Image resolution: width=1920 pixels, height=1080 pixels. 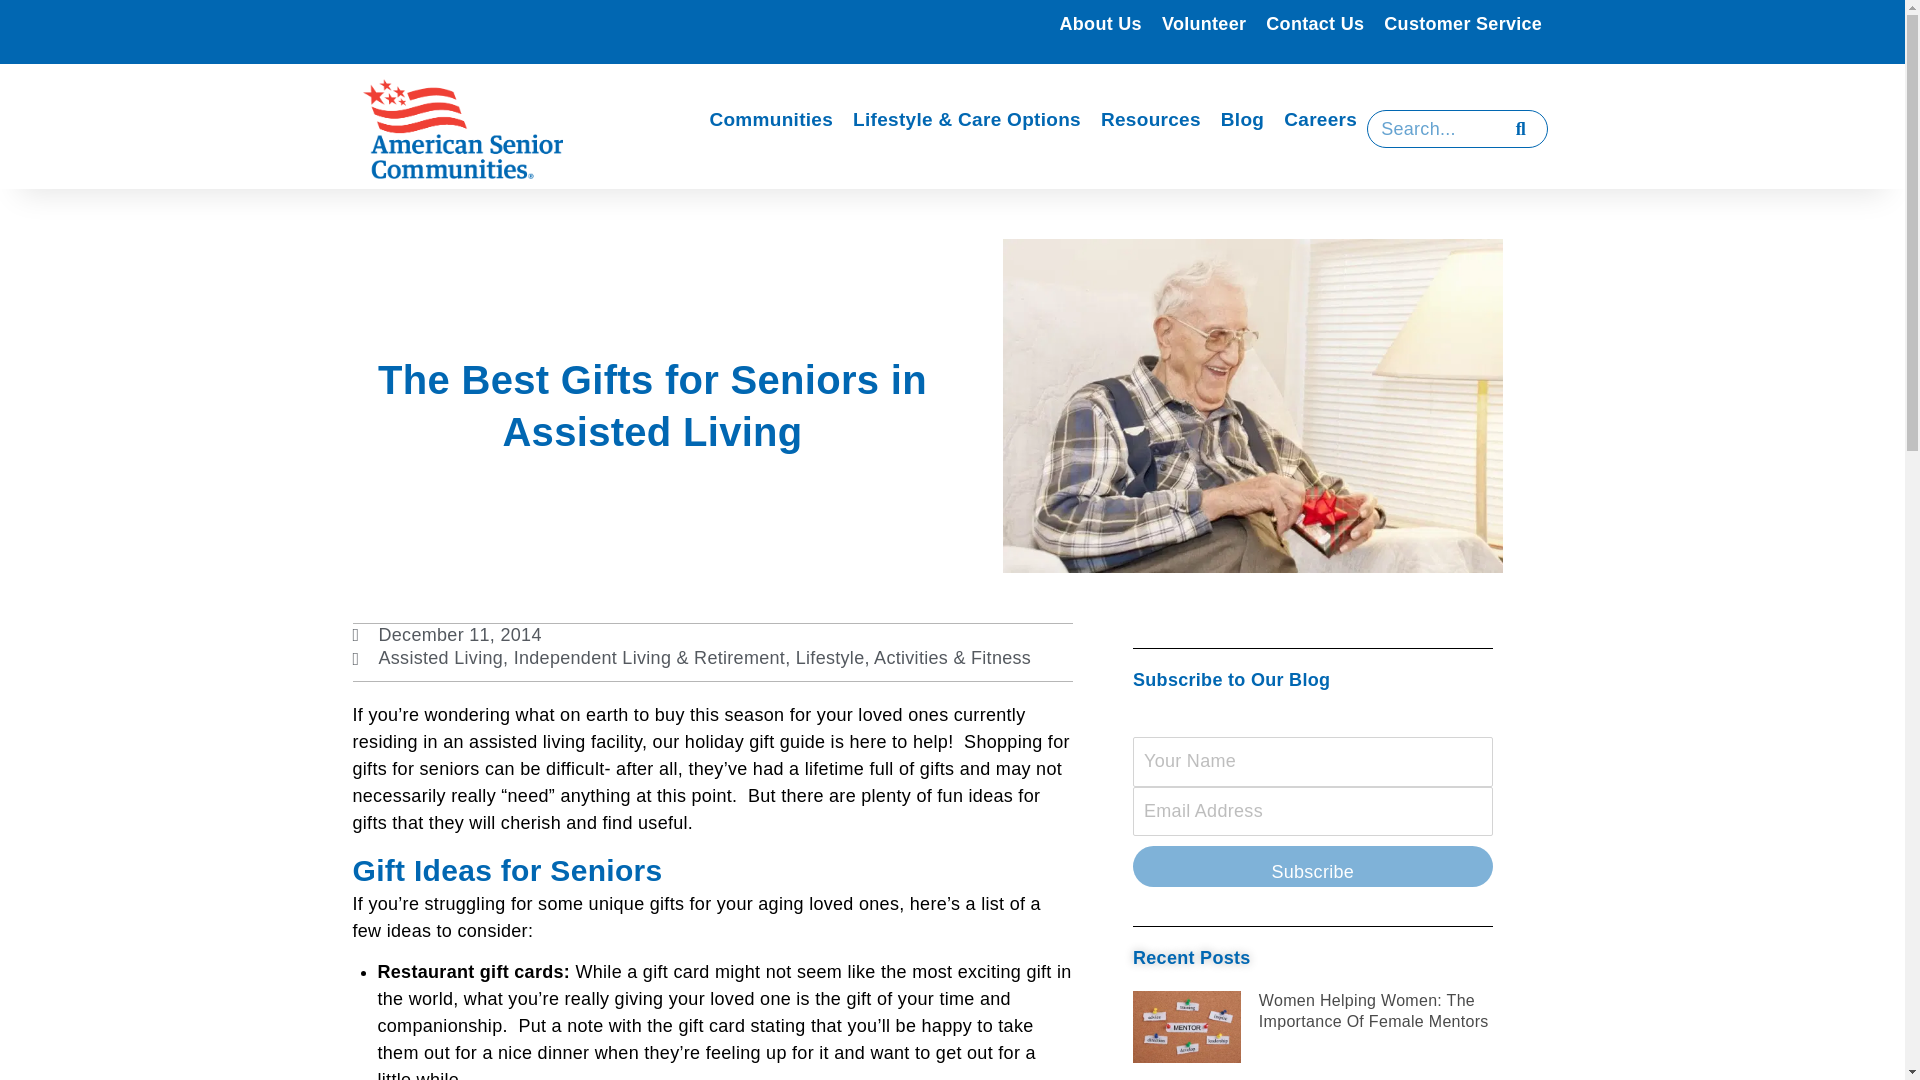 What do you see at coordinates (770, 120) in the screenshot?
I see `Communities` at bounding box center [770, 120].